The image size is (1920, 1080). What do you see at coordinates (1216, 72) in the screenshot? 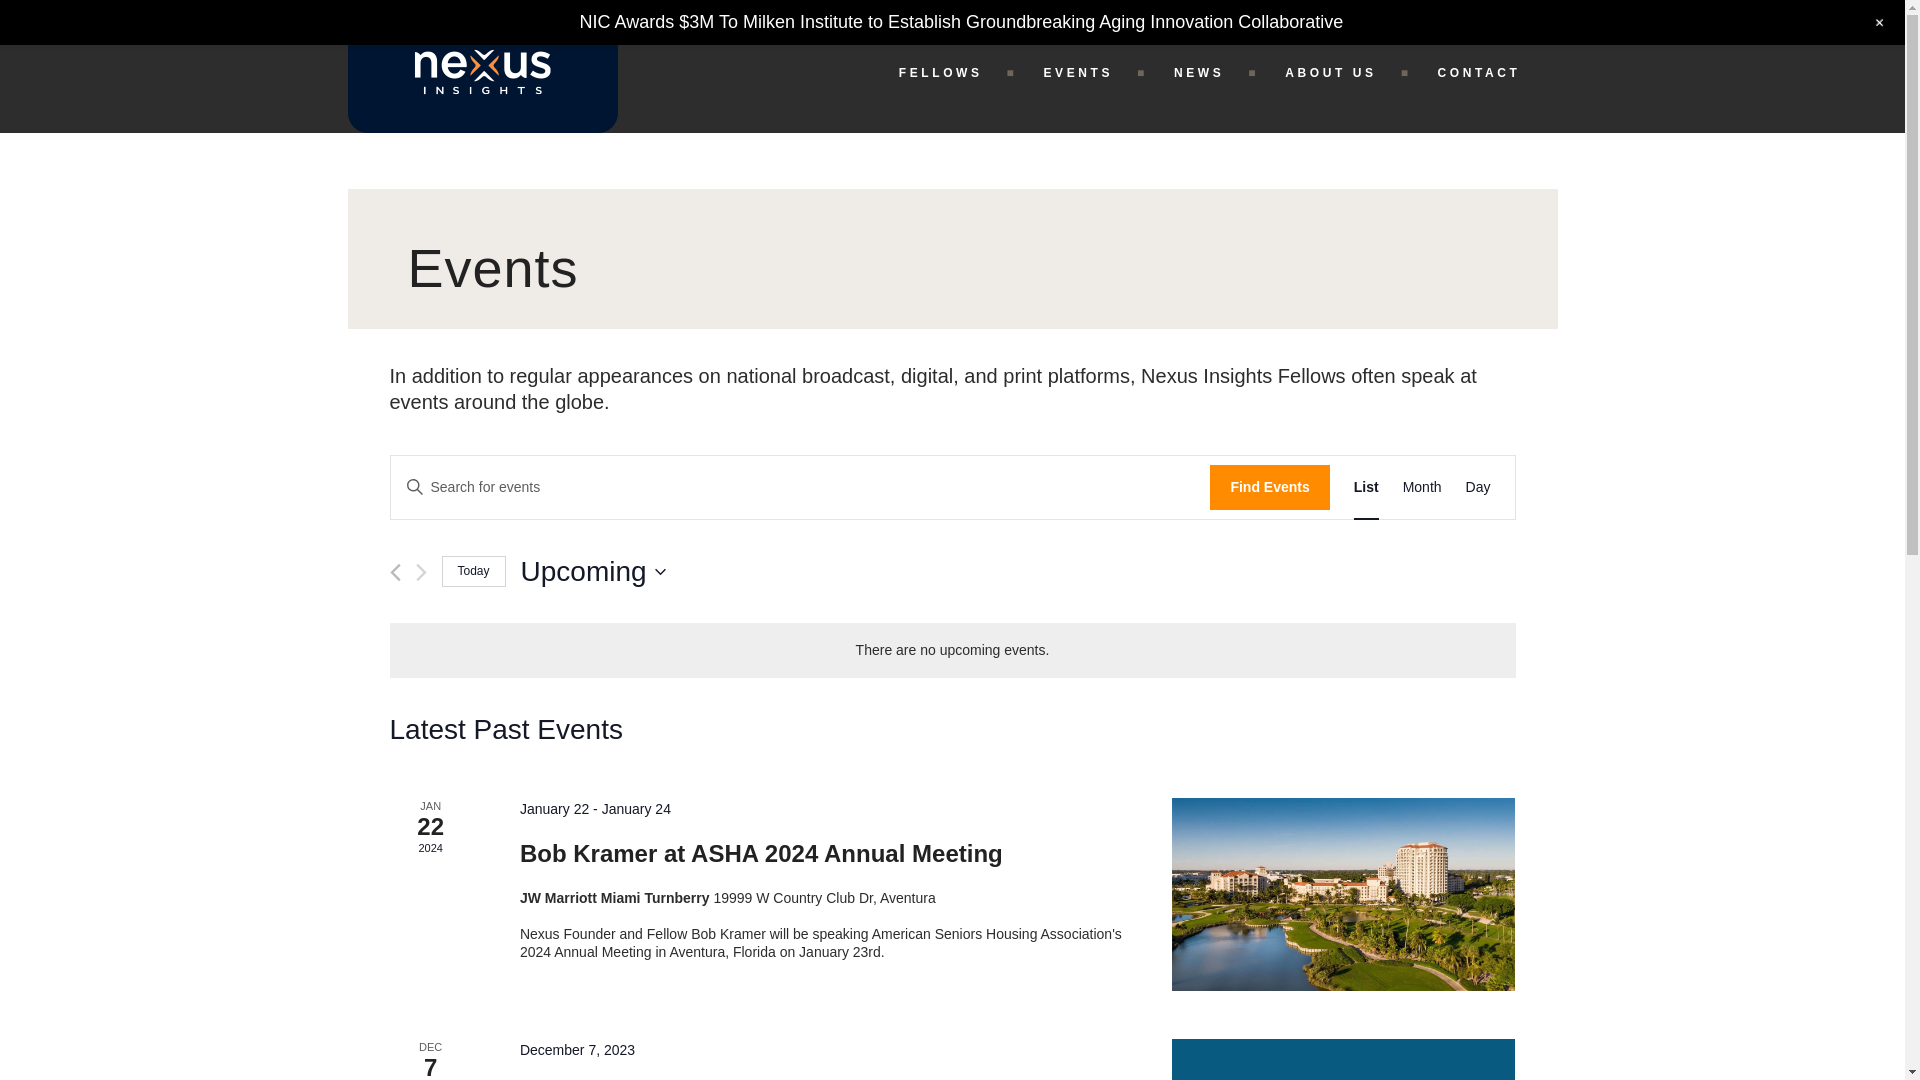
I see `NEWS` at bounding box center [1216, 72].